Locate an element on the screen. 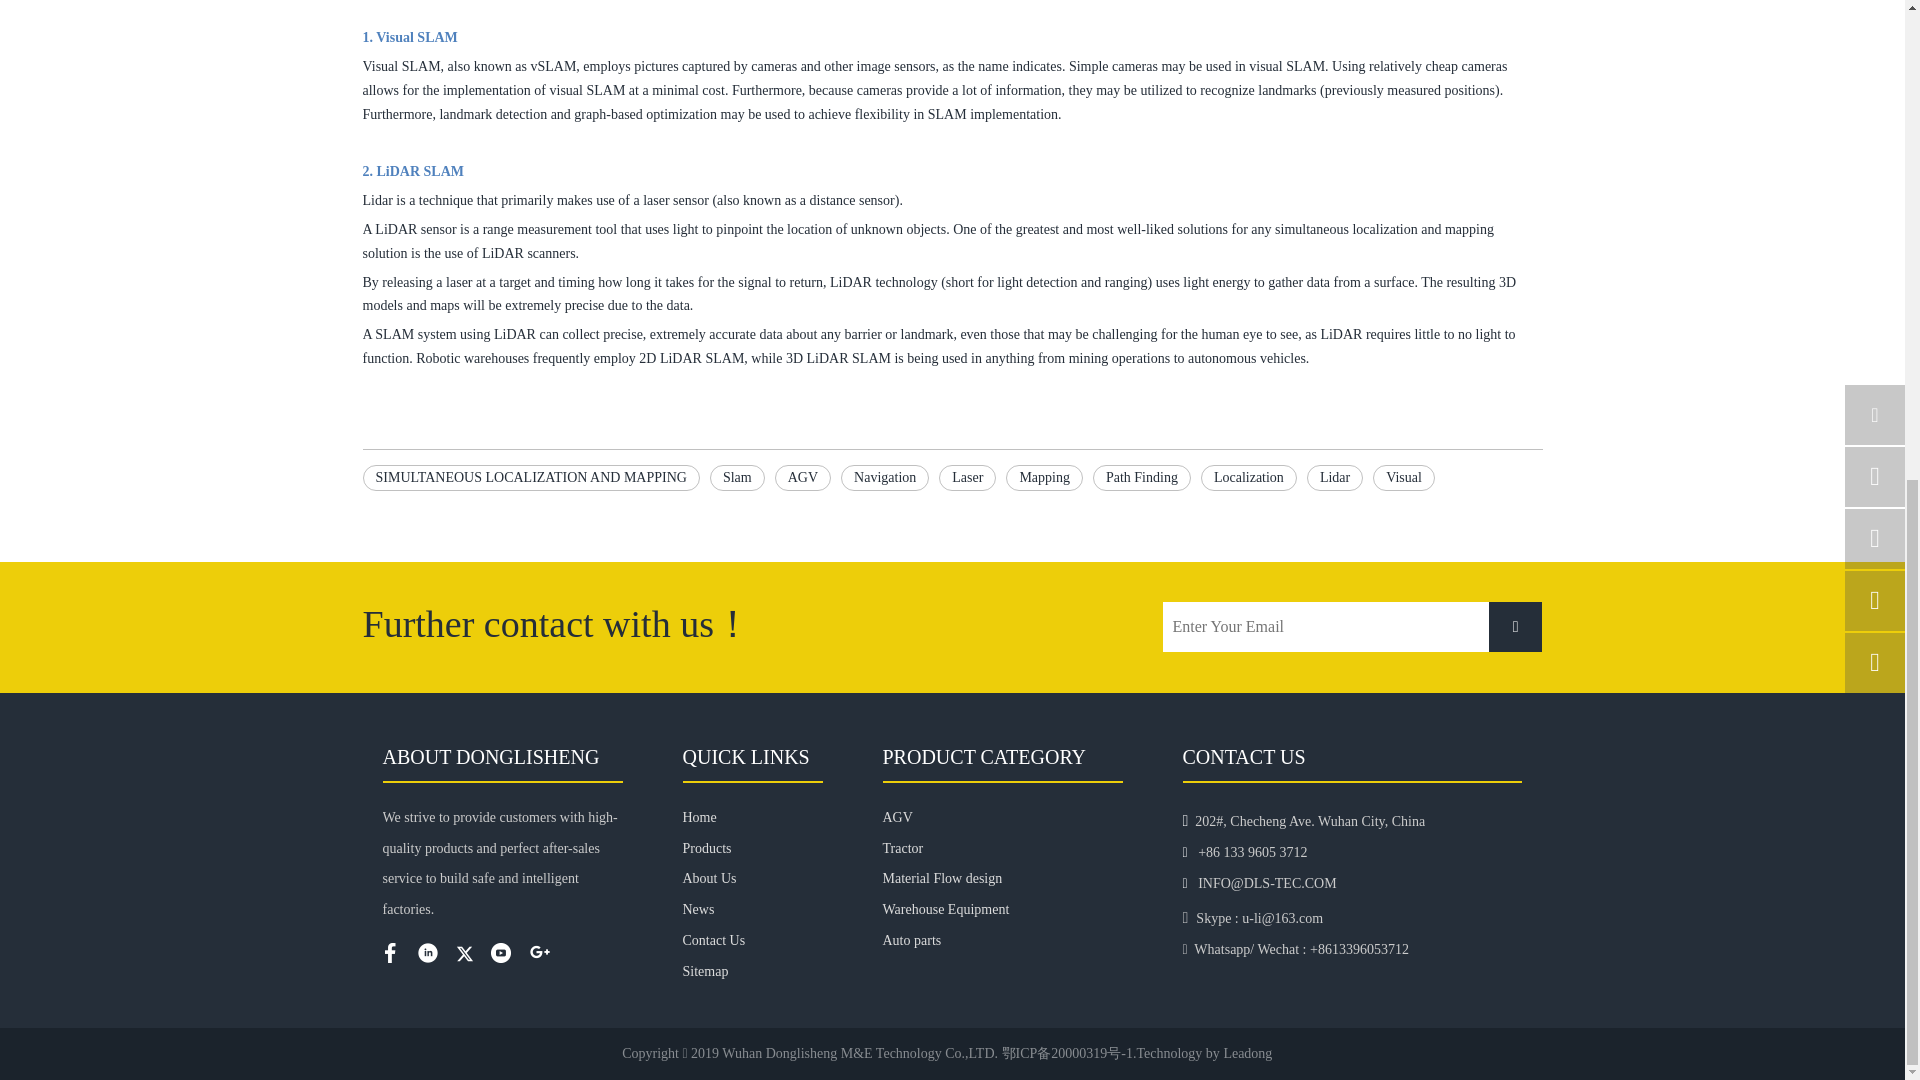 Image resolution: width=1920 pixels, height=1080 pixels. Localization is located at coordinates (1249, 478).